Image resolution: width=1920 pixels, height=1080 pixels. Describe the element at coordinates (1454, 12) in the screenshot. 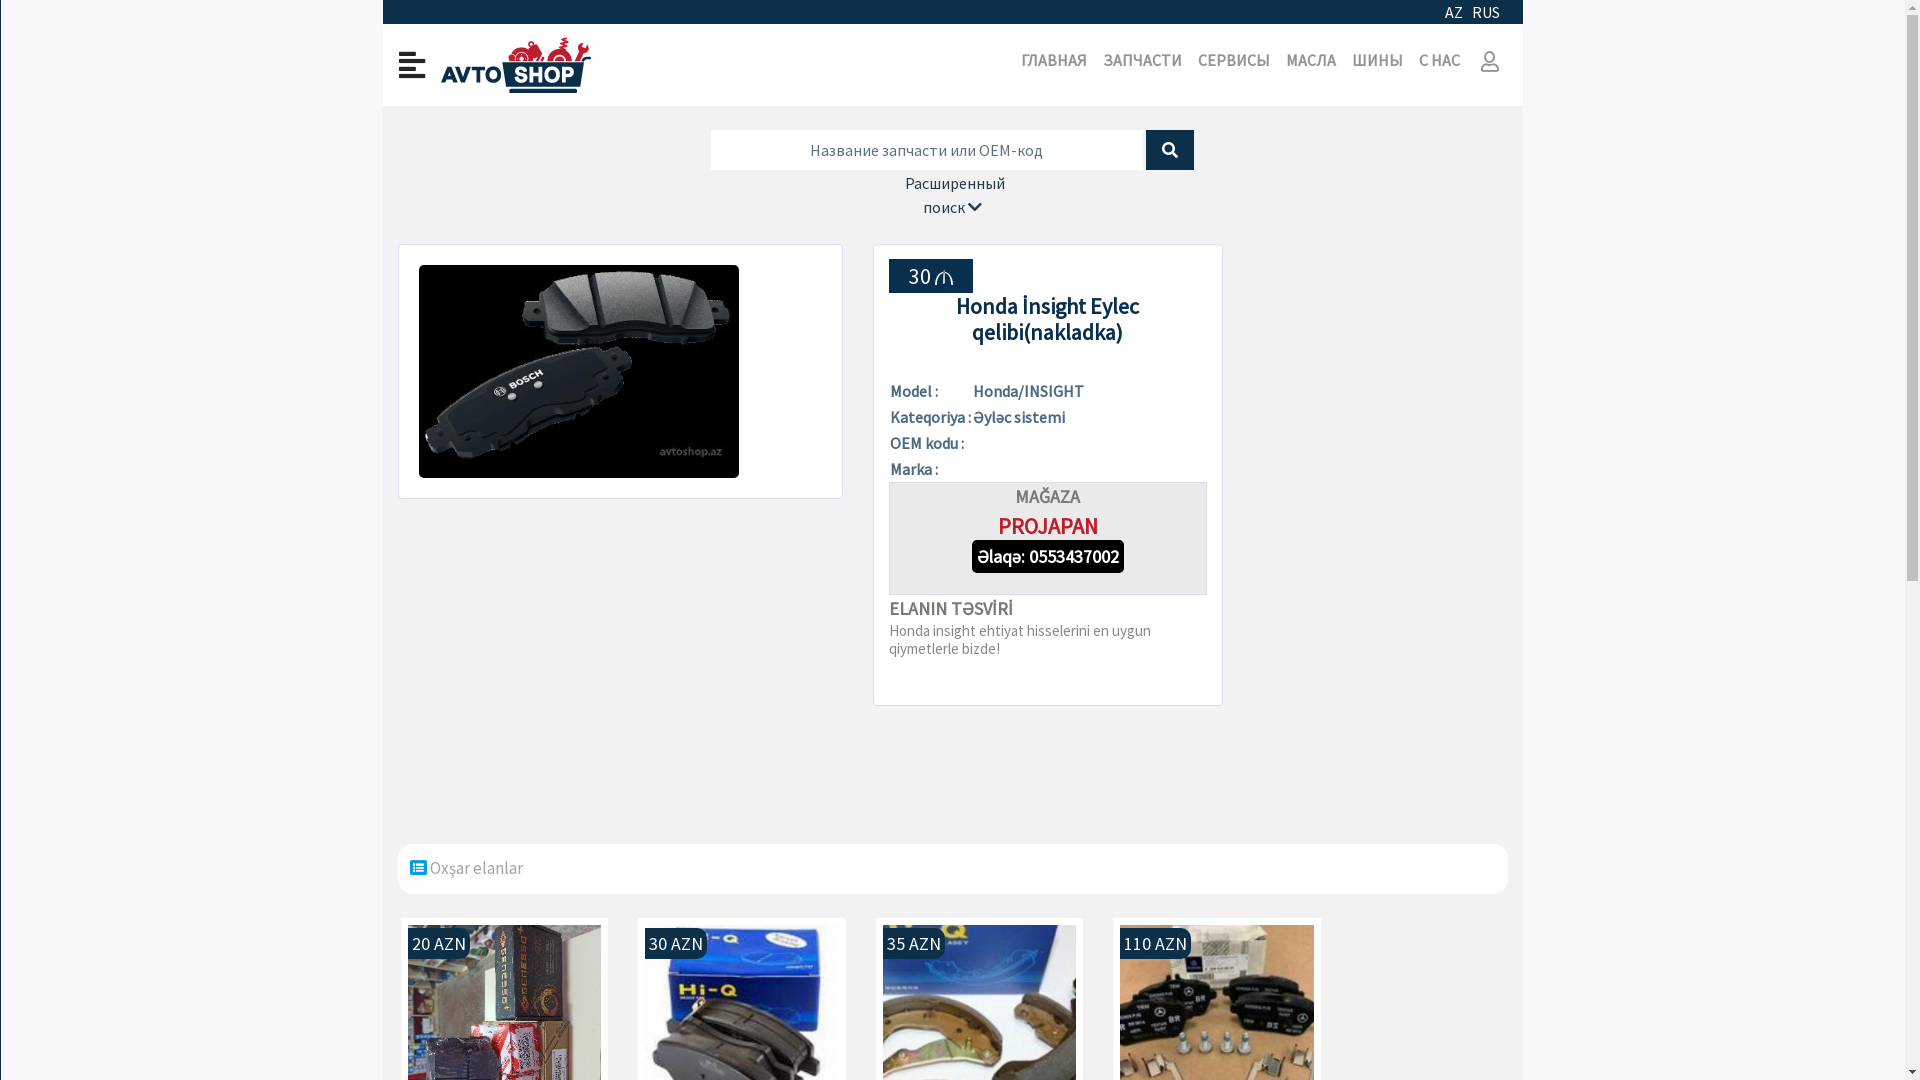

I see `AZ` at that location.